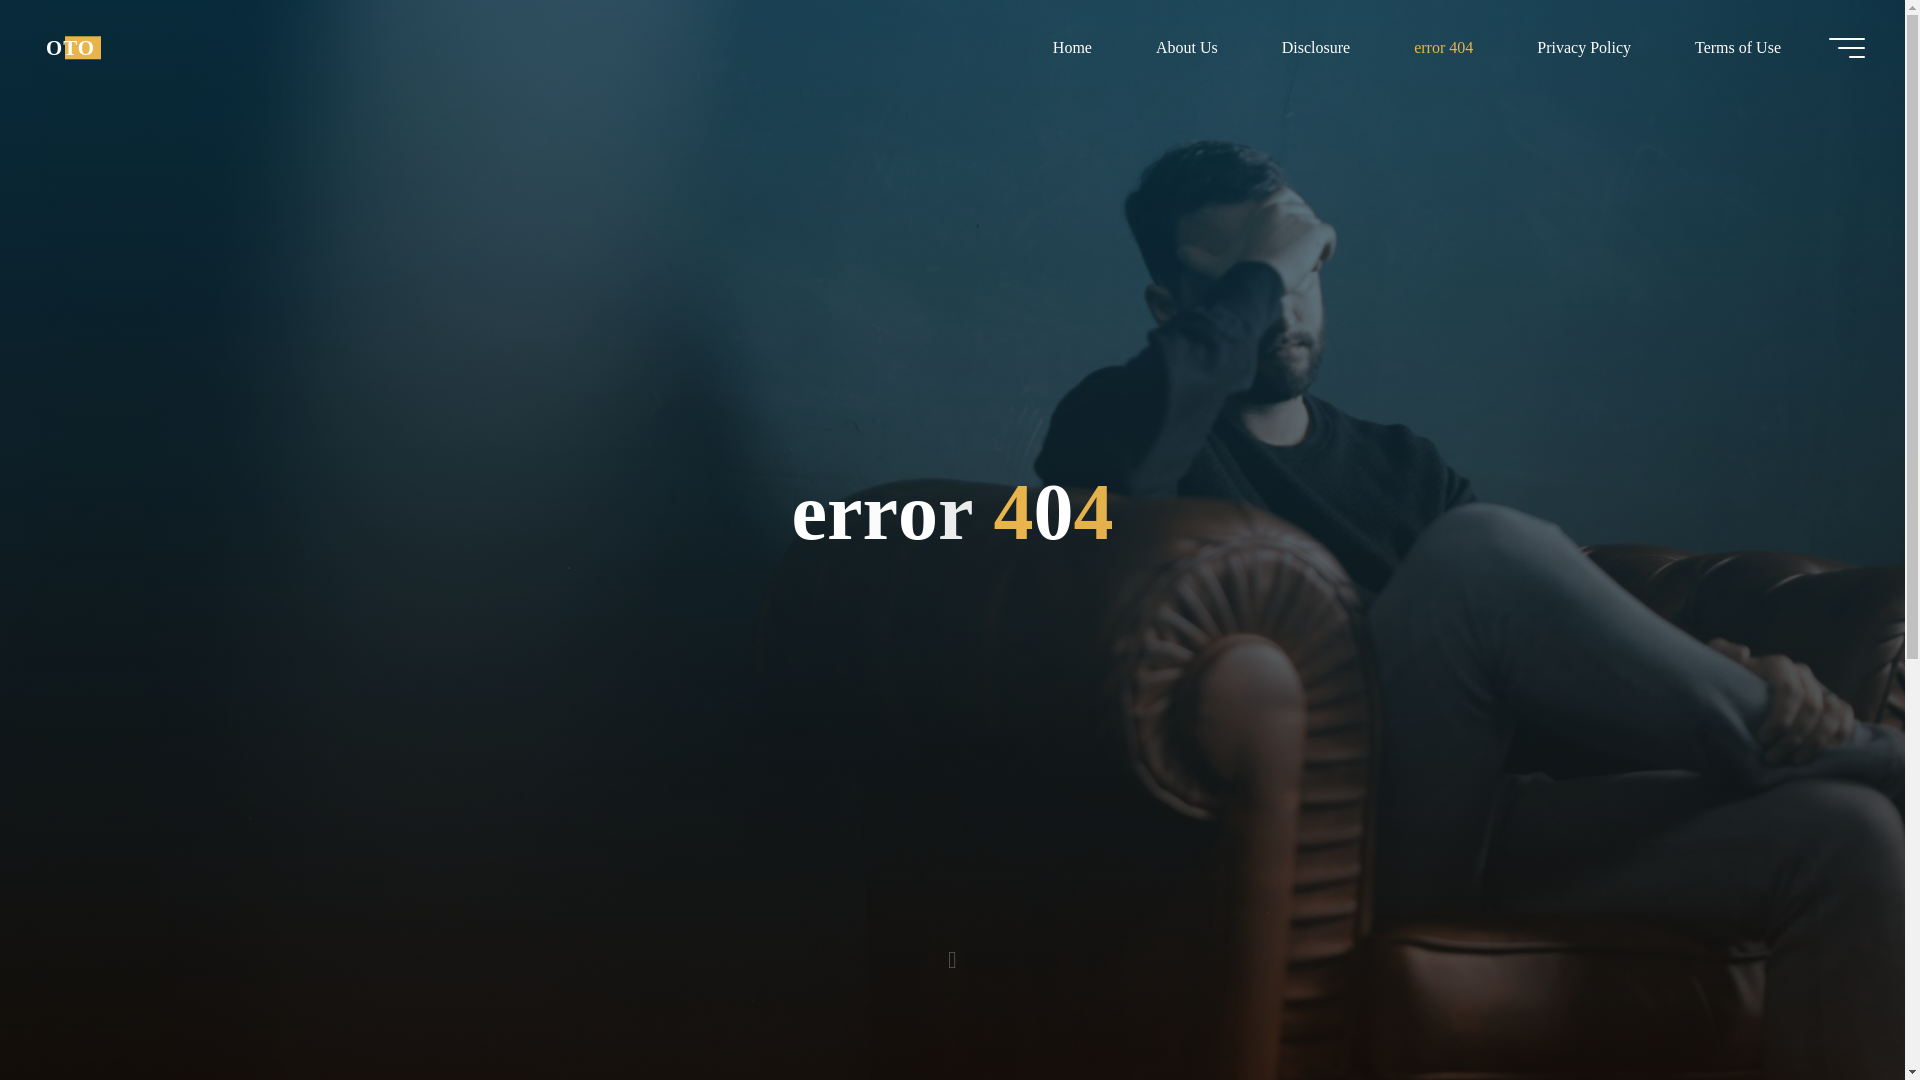 The height and width of the screenshot is (1080, 1920). What do you see at coordinates (1737, 47) in the screenshot?
I see `Terms of Use` at bounding box center [1737, 47].